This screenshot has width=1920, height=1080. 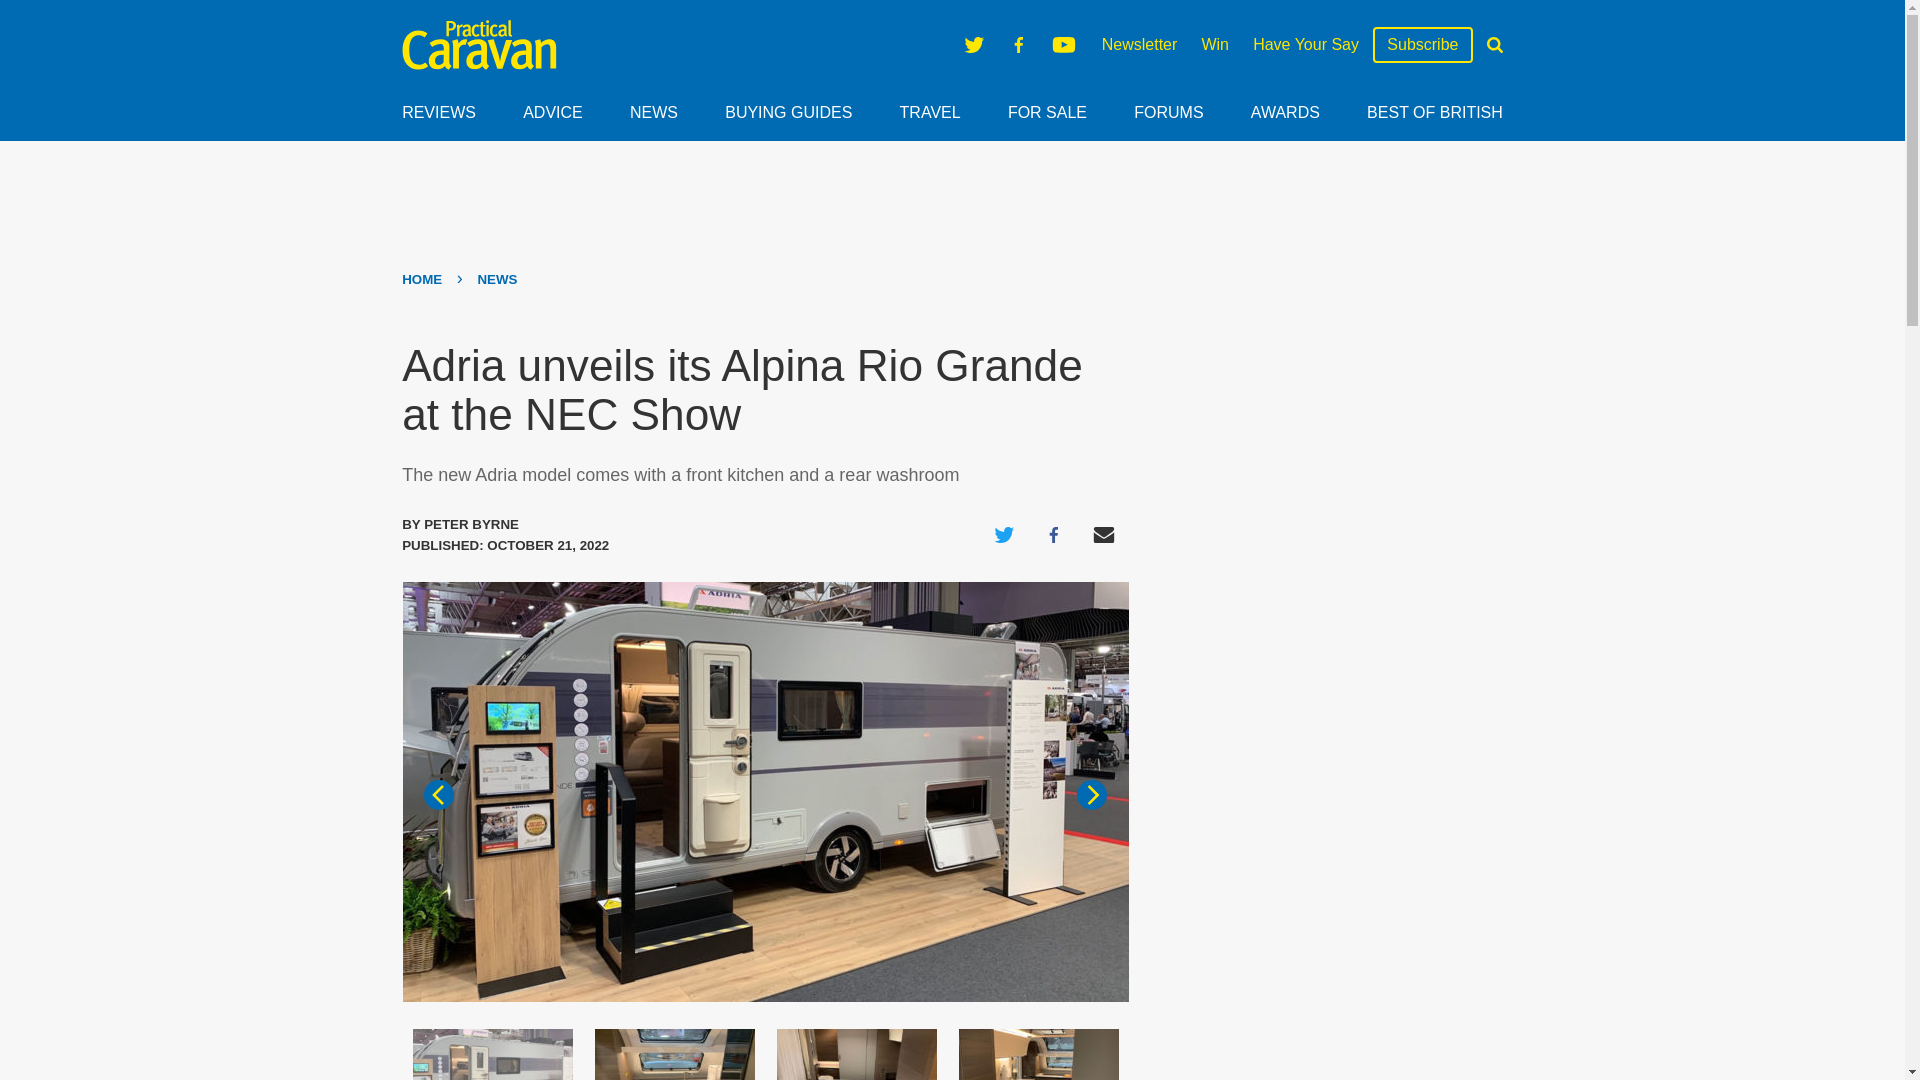 I want to click on Share on Facebook, so click(x=1054, y=534).